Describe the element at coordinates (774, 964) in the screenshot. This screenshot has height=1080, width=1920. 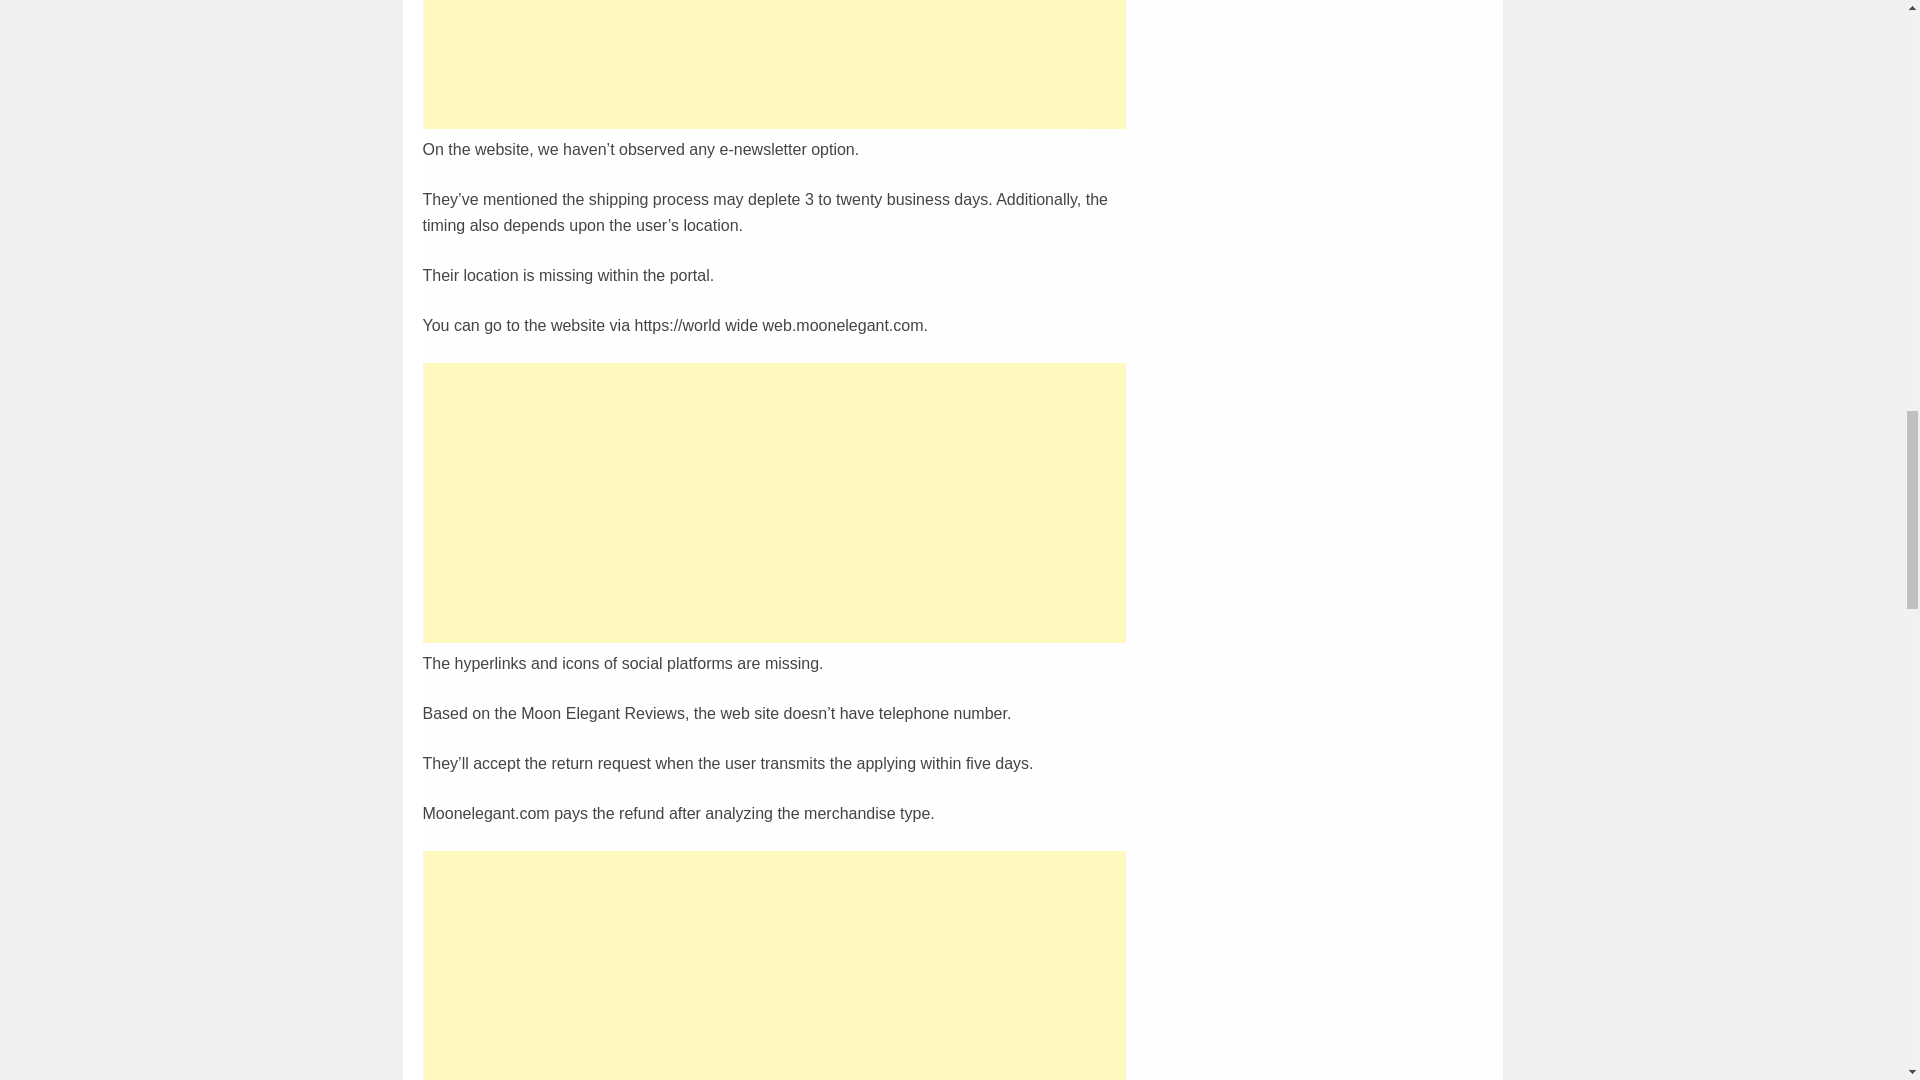
I see `Advertisement` at that location.